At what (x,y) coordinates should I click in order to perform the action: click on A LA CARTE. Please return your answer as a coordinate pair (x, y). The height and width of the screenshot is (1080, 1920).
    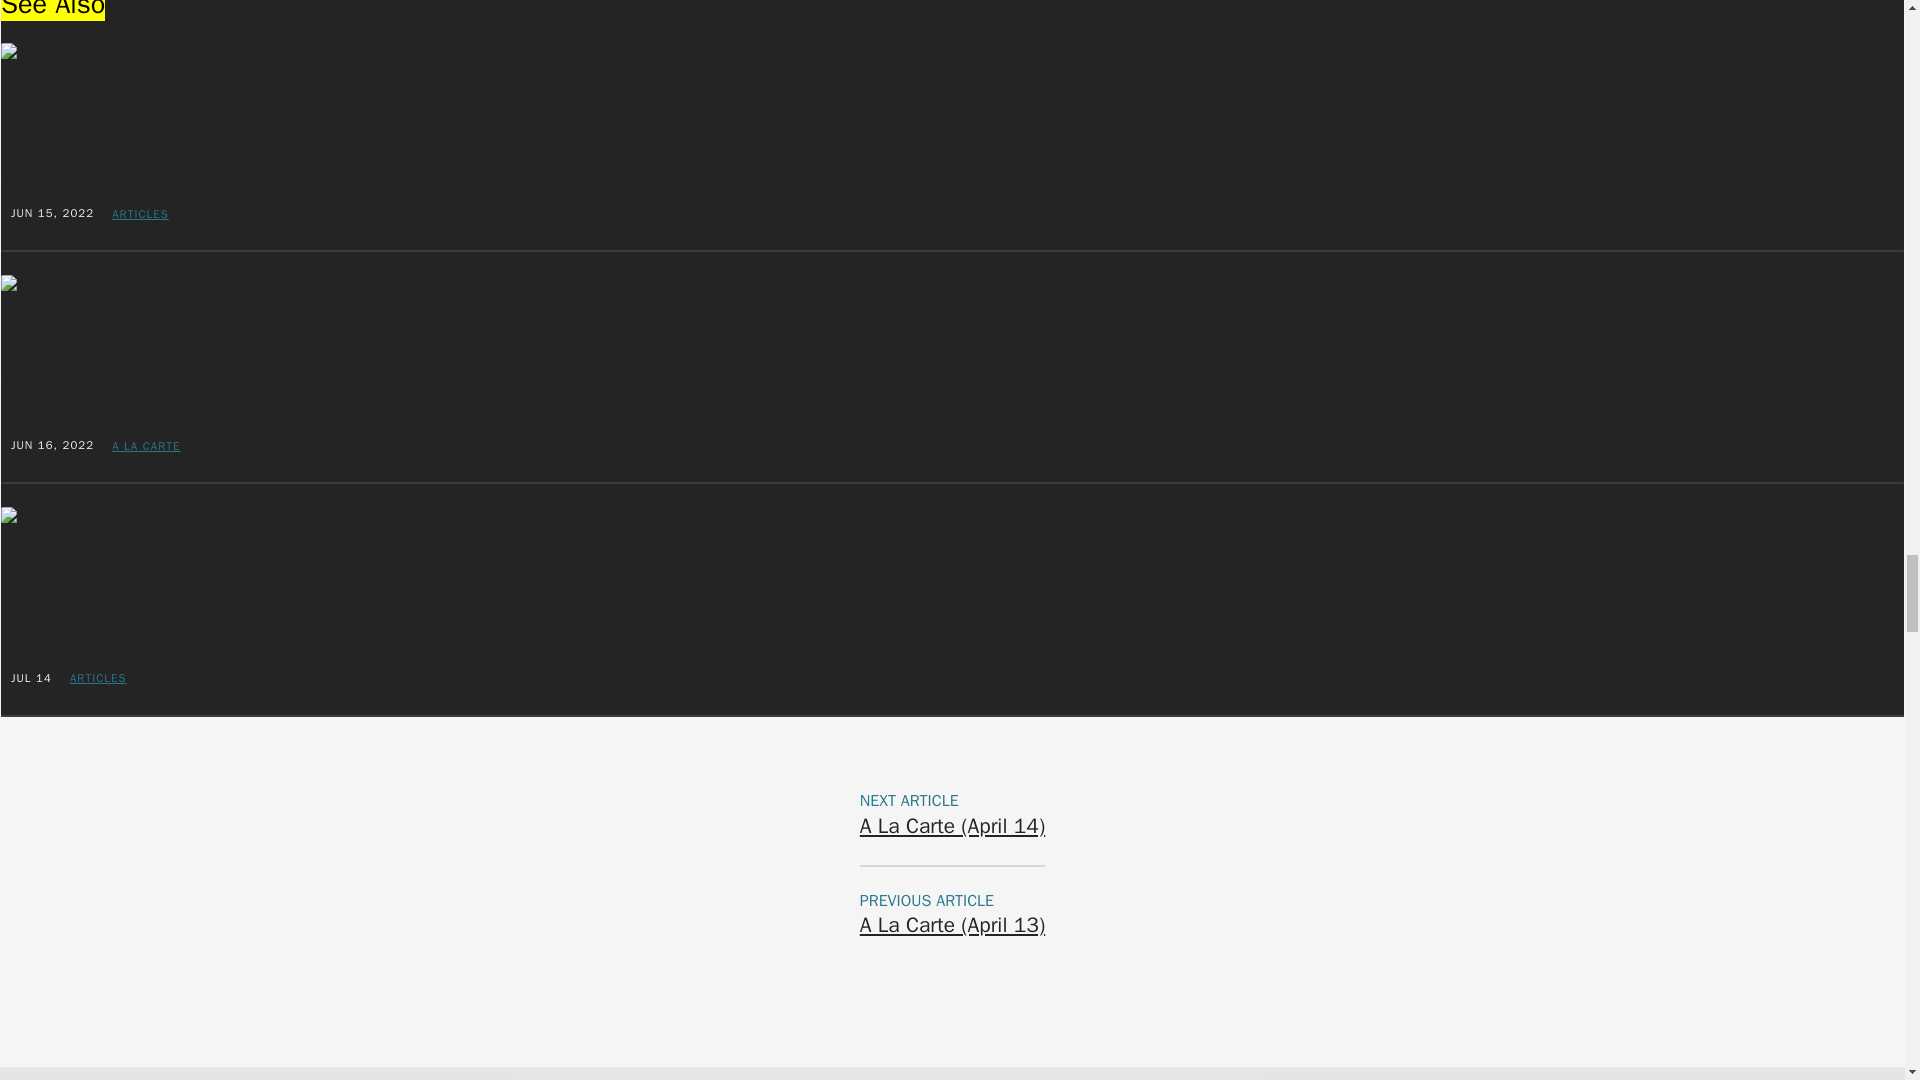
    Looking at the image, I should click on (146, 445).